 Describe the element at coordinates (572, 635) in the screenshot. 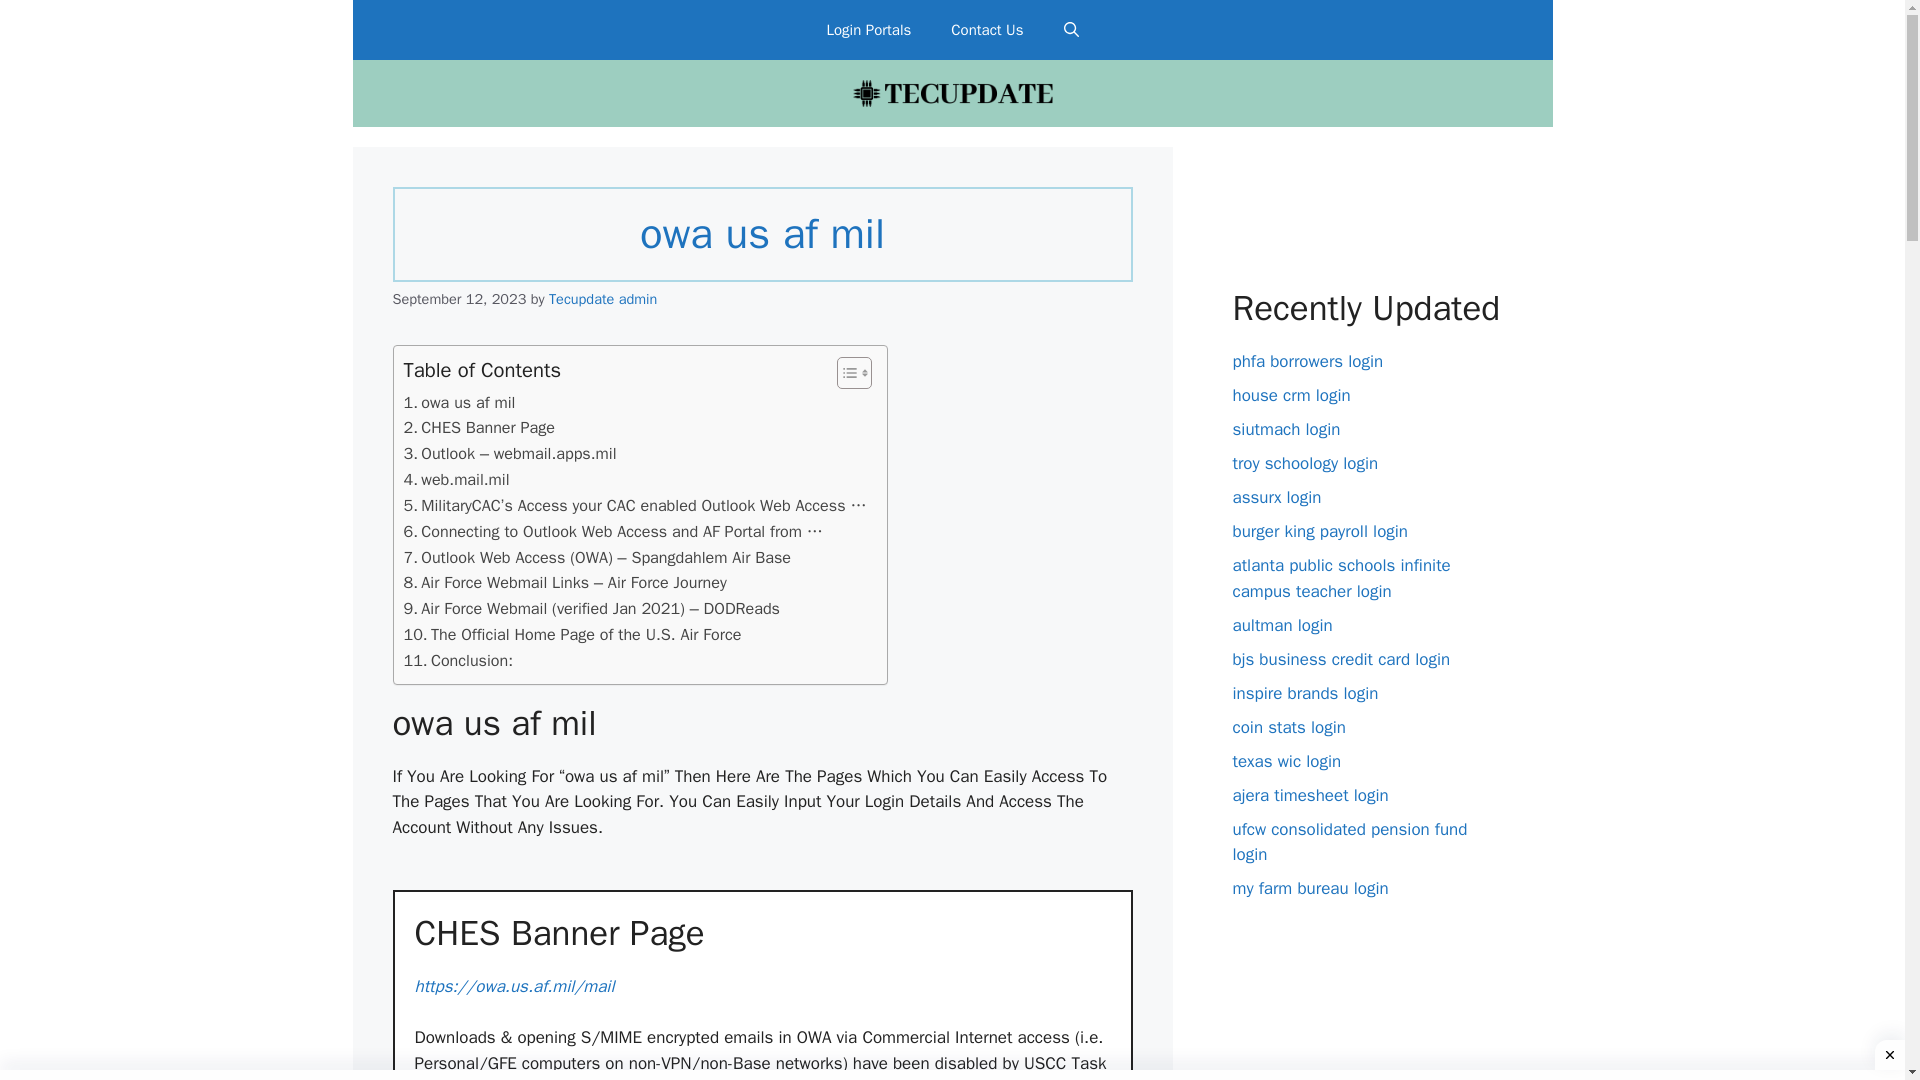

I see `The Official Home Page of the U.S. Air Force` at that location.